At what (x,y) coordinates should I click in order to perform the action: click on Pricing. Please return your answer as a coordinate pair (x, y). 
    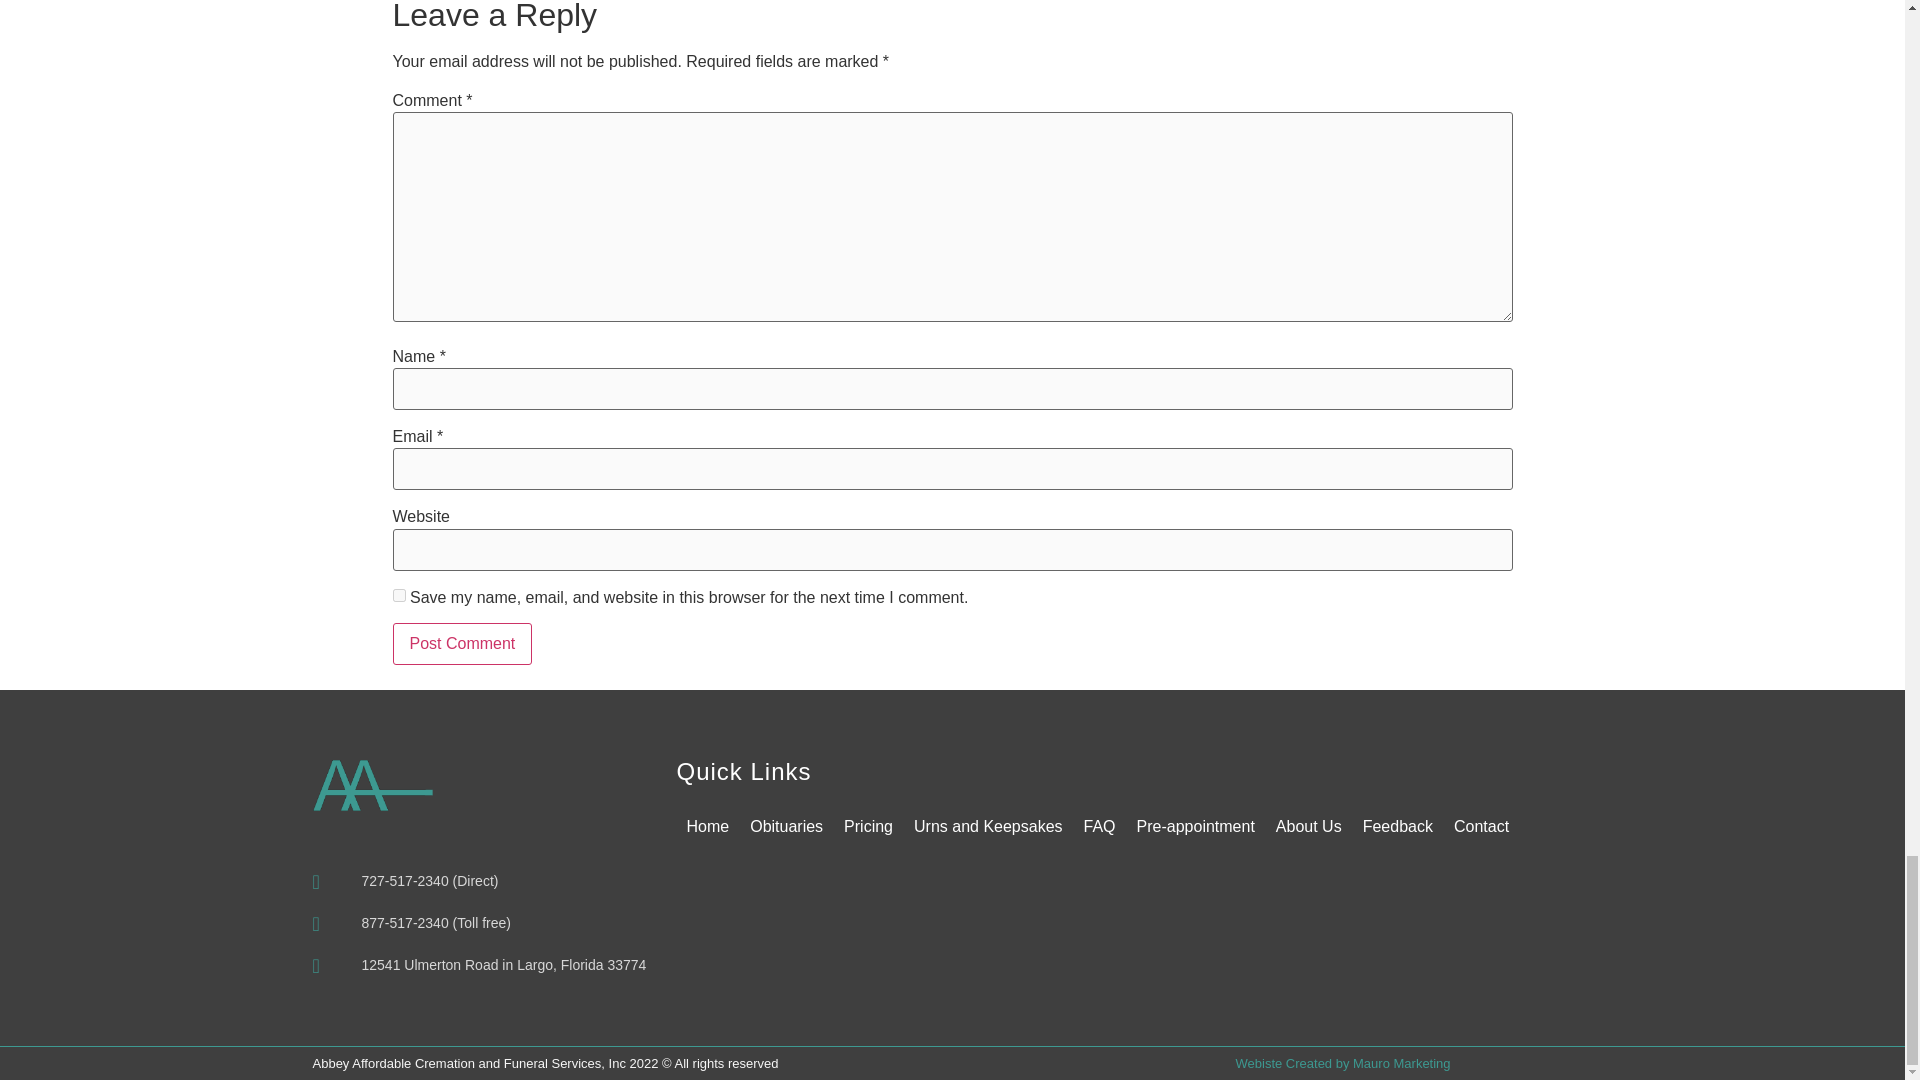
    Looking at the image, I should click on (868, 826).